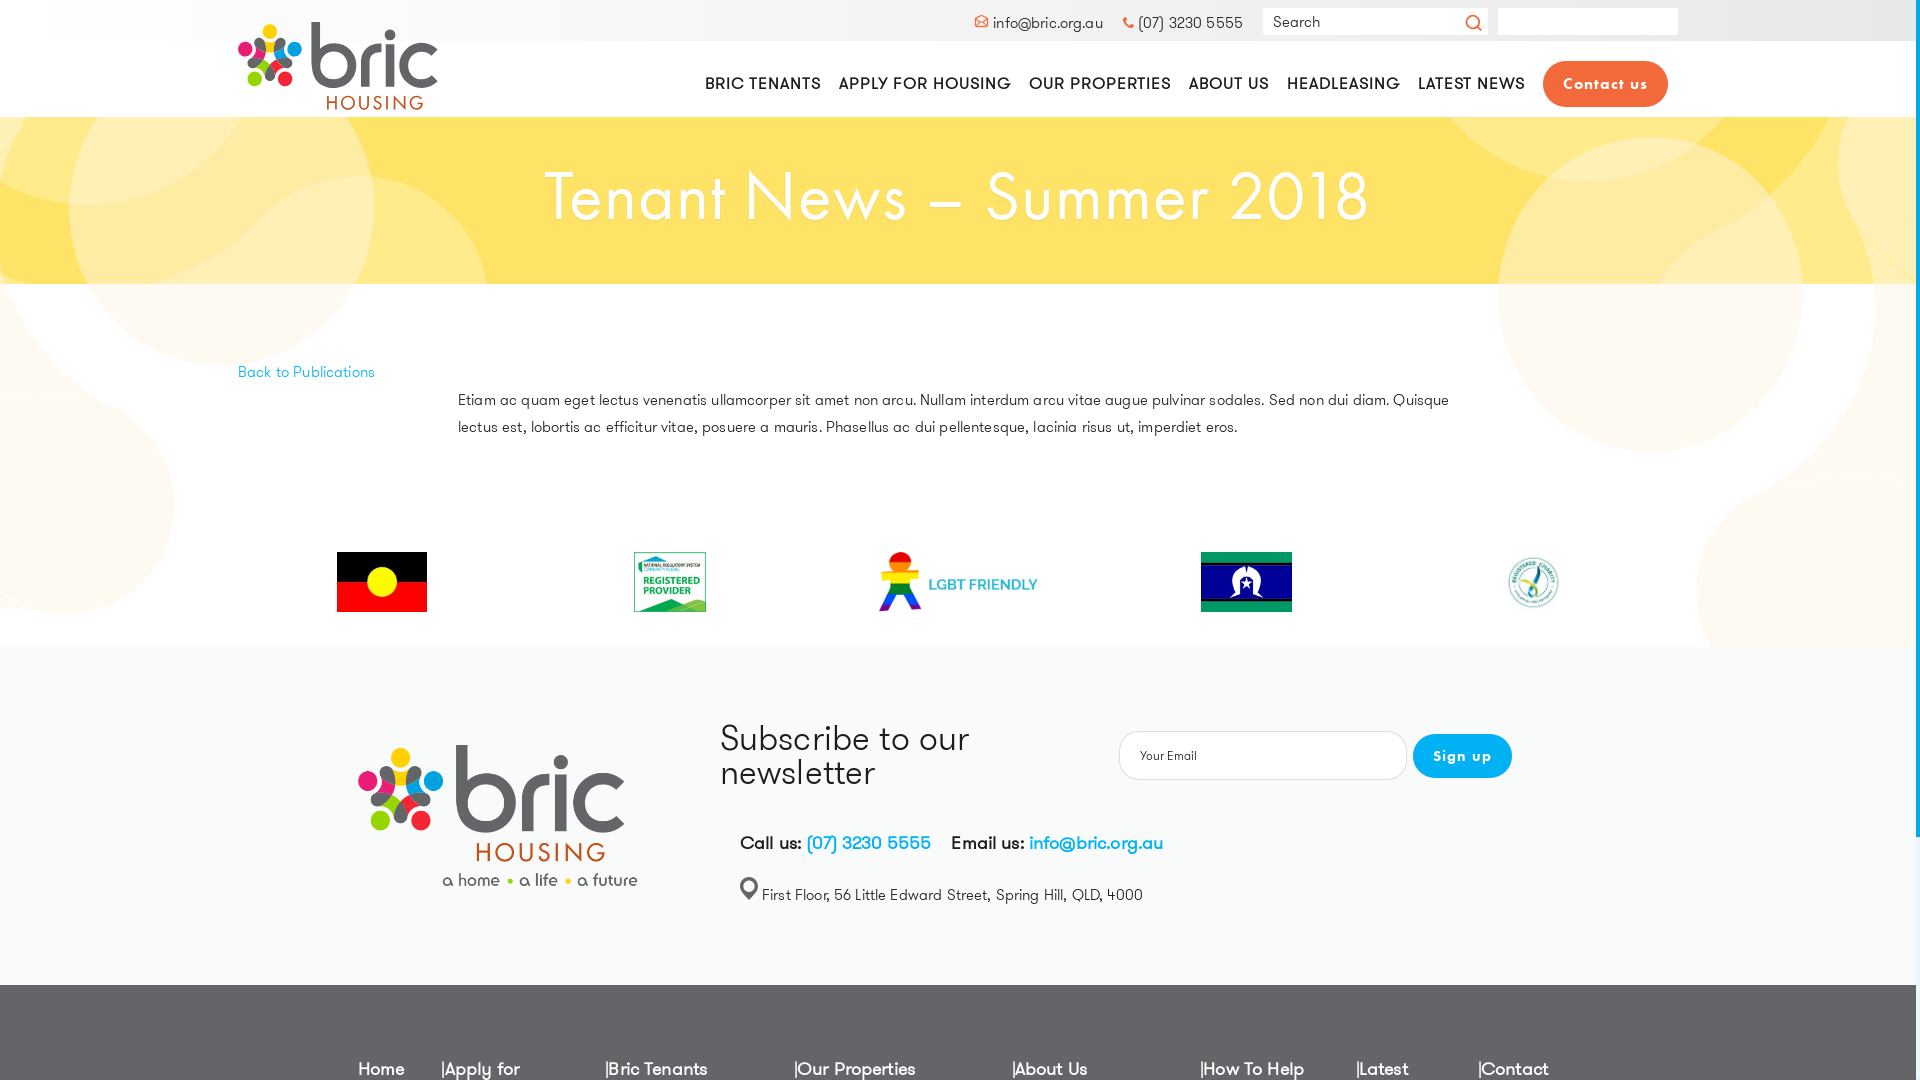 The height and width of the screenshot is (1080, 1920). What do you see at coordinates (925, 84) in the screenshot?
I see `APPLY FOR HOUSING` at bounding box center [925, 84].